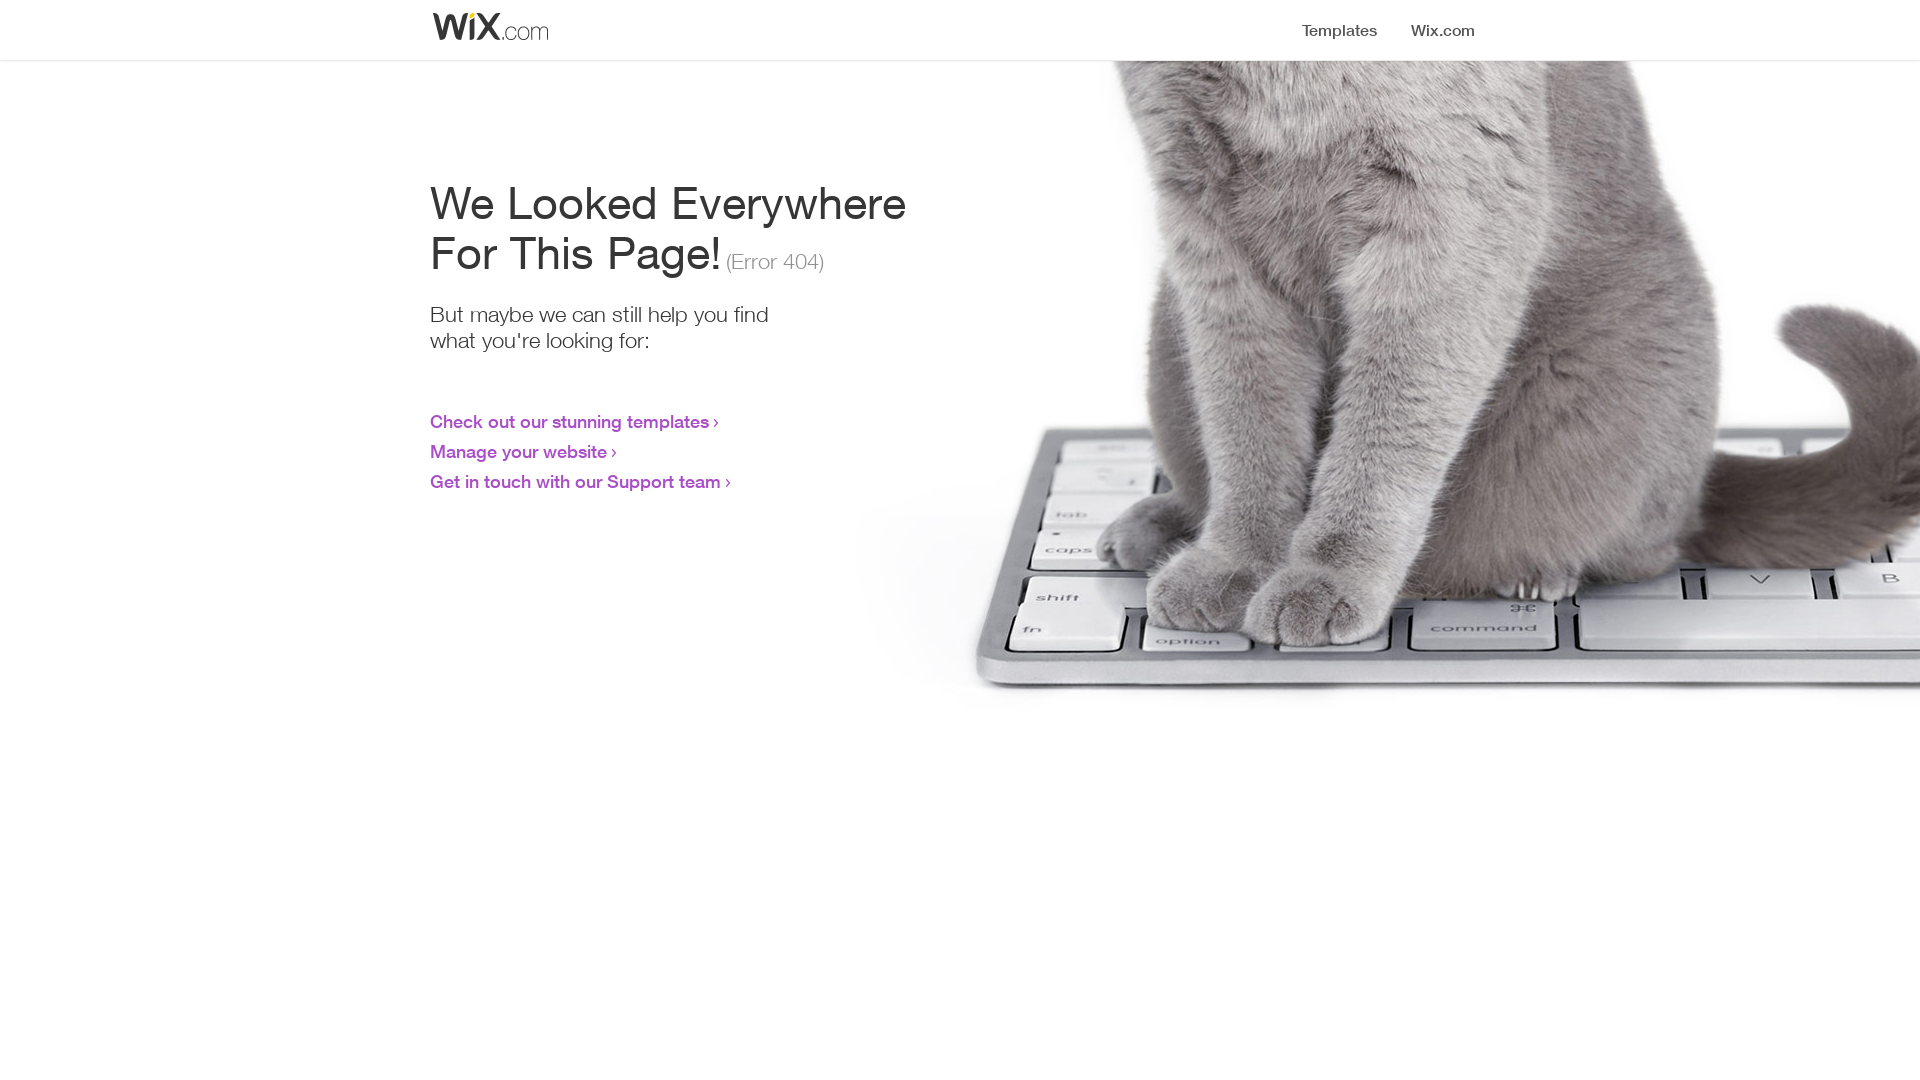 The height and width of the screenshot is (1080, 1920). I want to click on Get in touch with our Support team, so click(576, 481).